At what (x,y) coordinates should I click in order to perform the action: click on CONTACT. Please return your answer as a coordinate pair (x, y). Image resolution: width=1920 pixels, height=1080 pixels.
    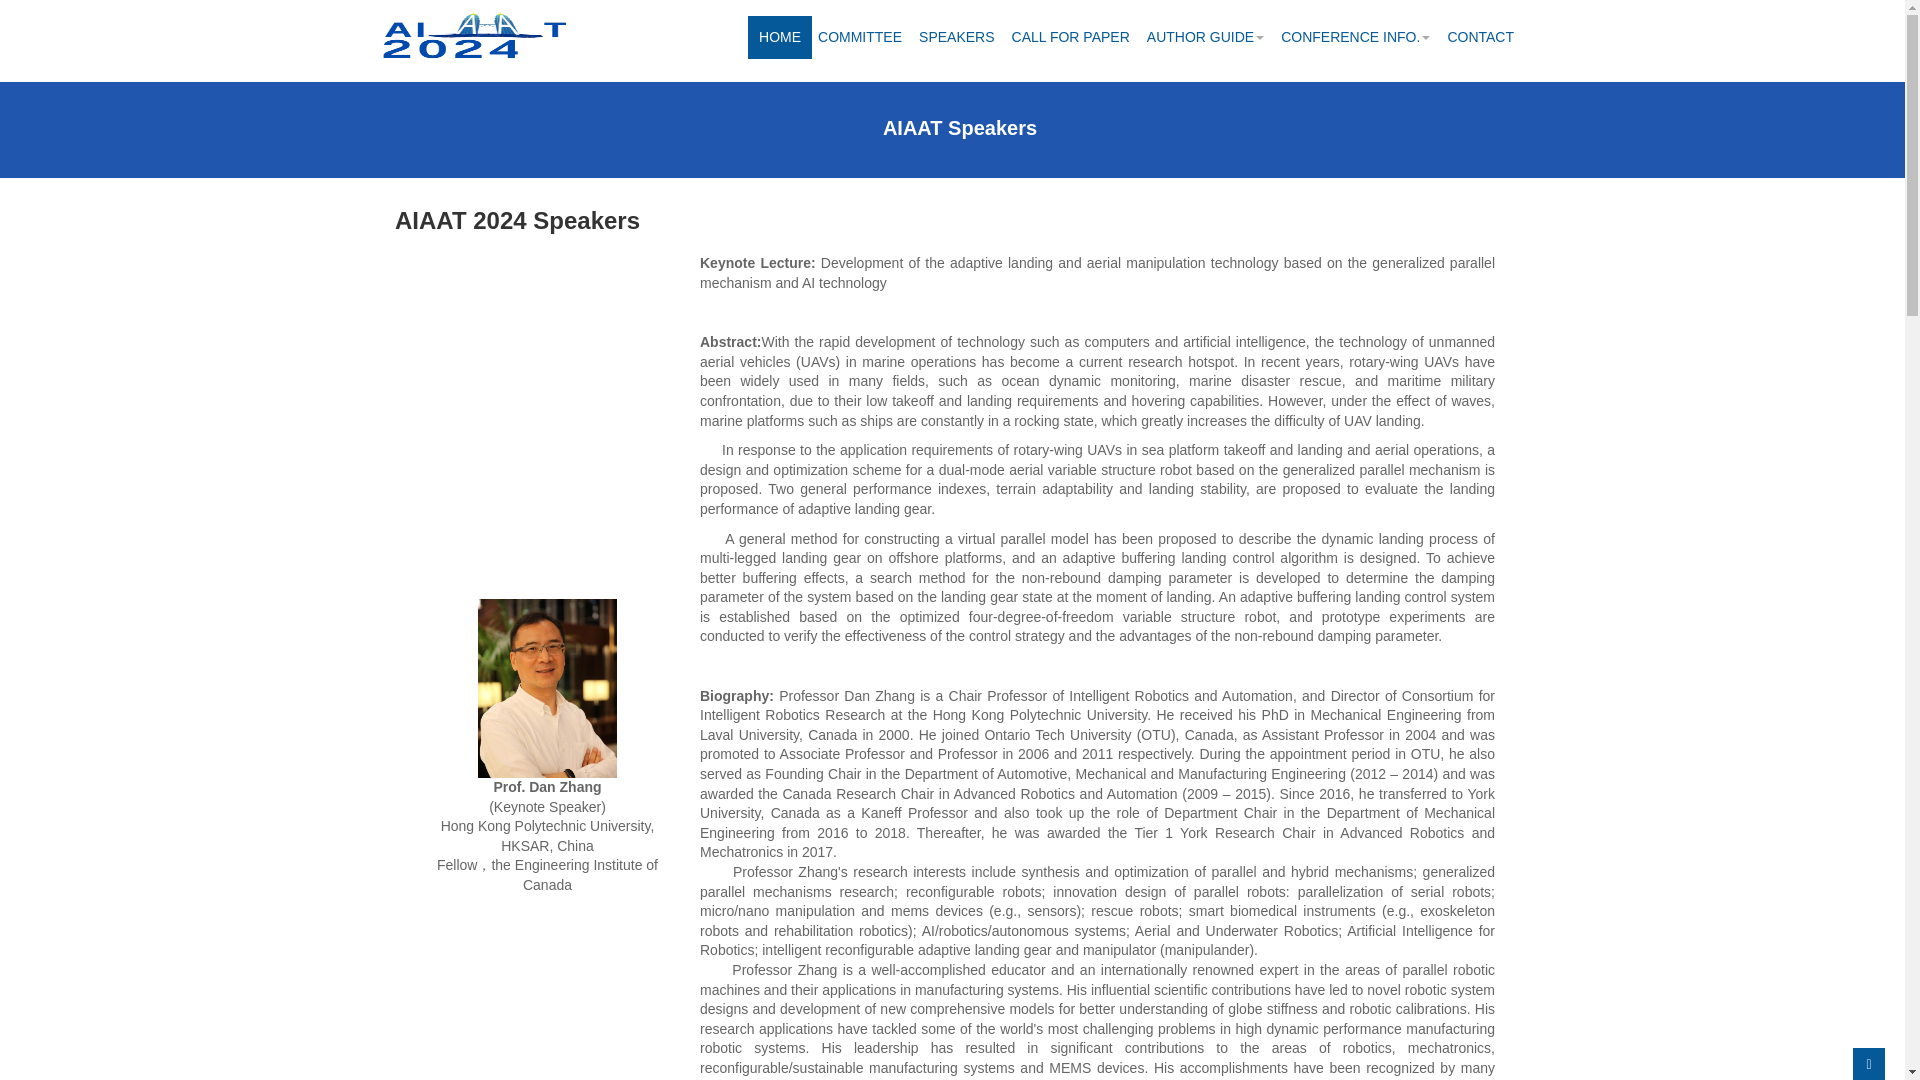
    Looking at the image, I should click on (1480, 38).